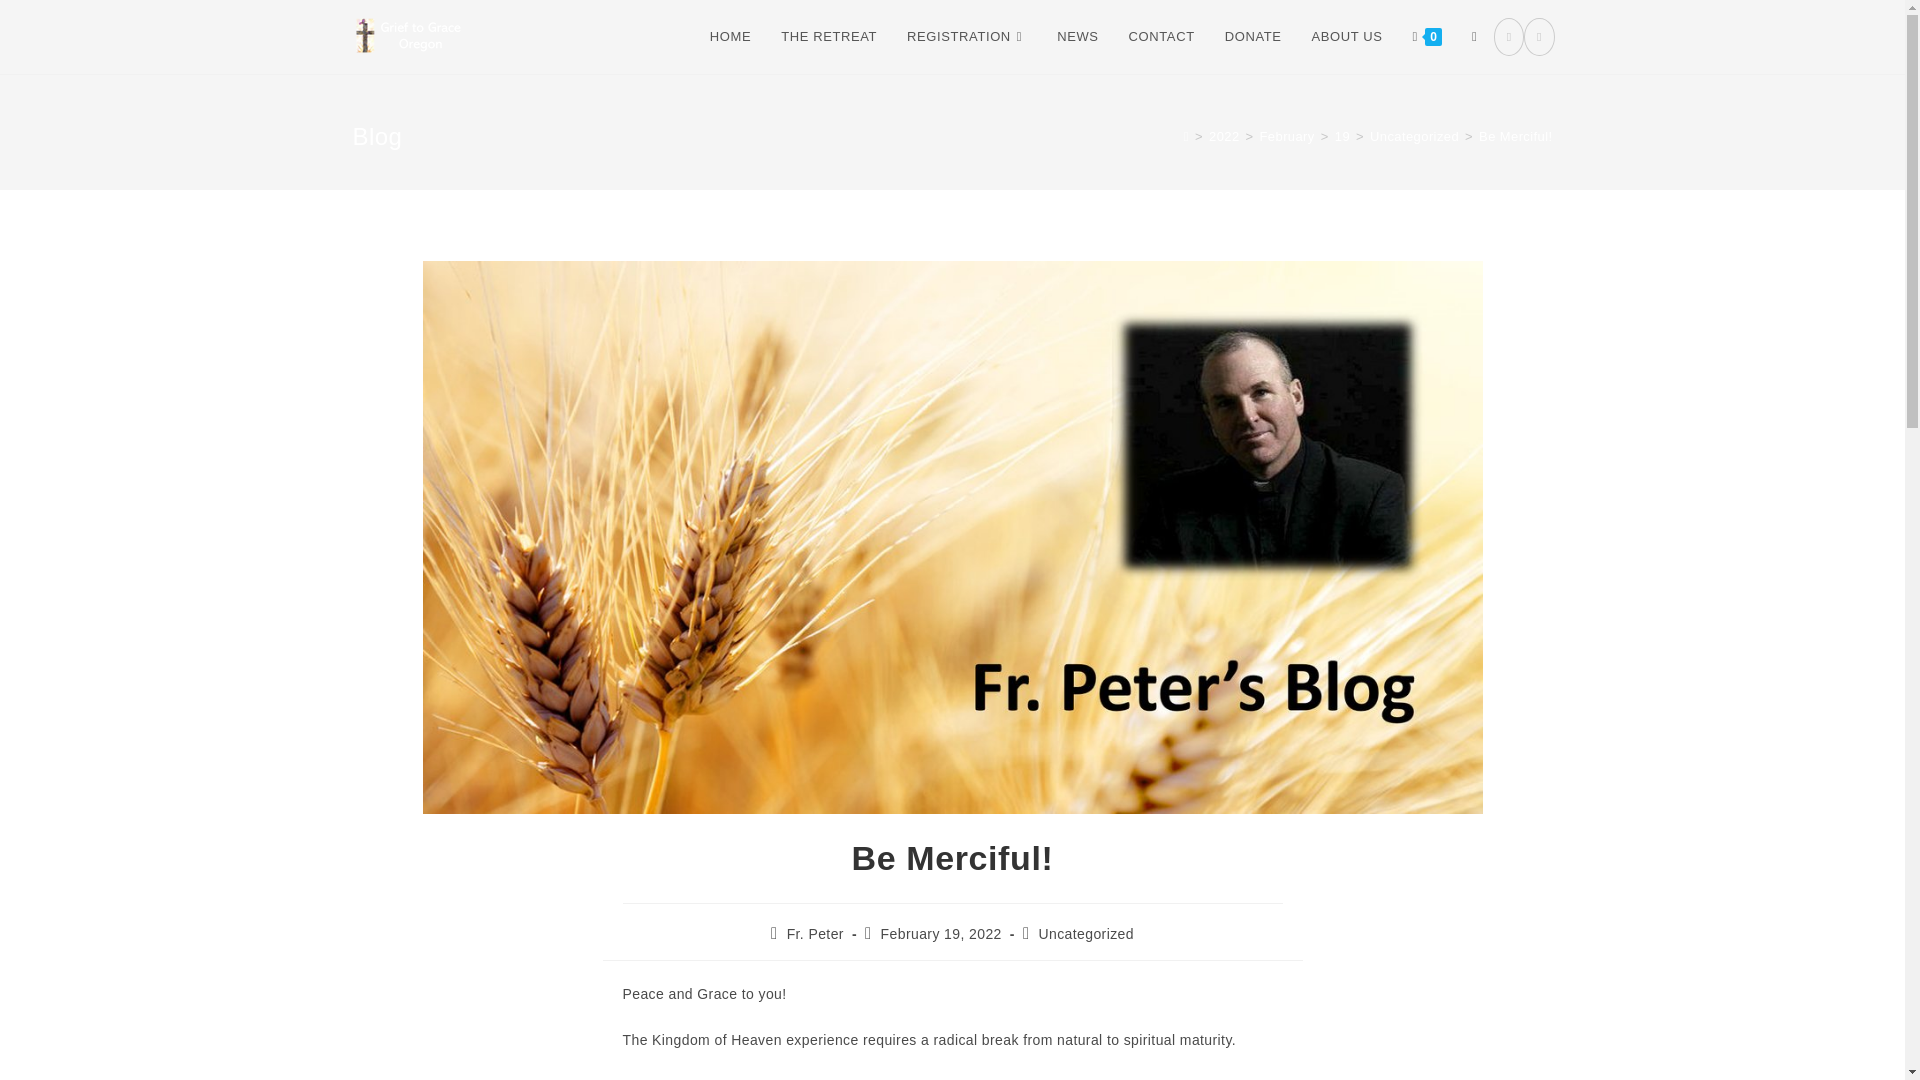  Describe the element at coordinates (816, 933) in the screenshot. I see `Fr. Peter` at that location.